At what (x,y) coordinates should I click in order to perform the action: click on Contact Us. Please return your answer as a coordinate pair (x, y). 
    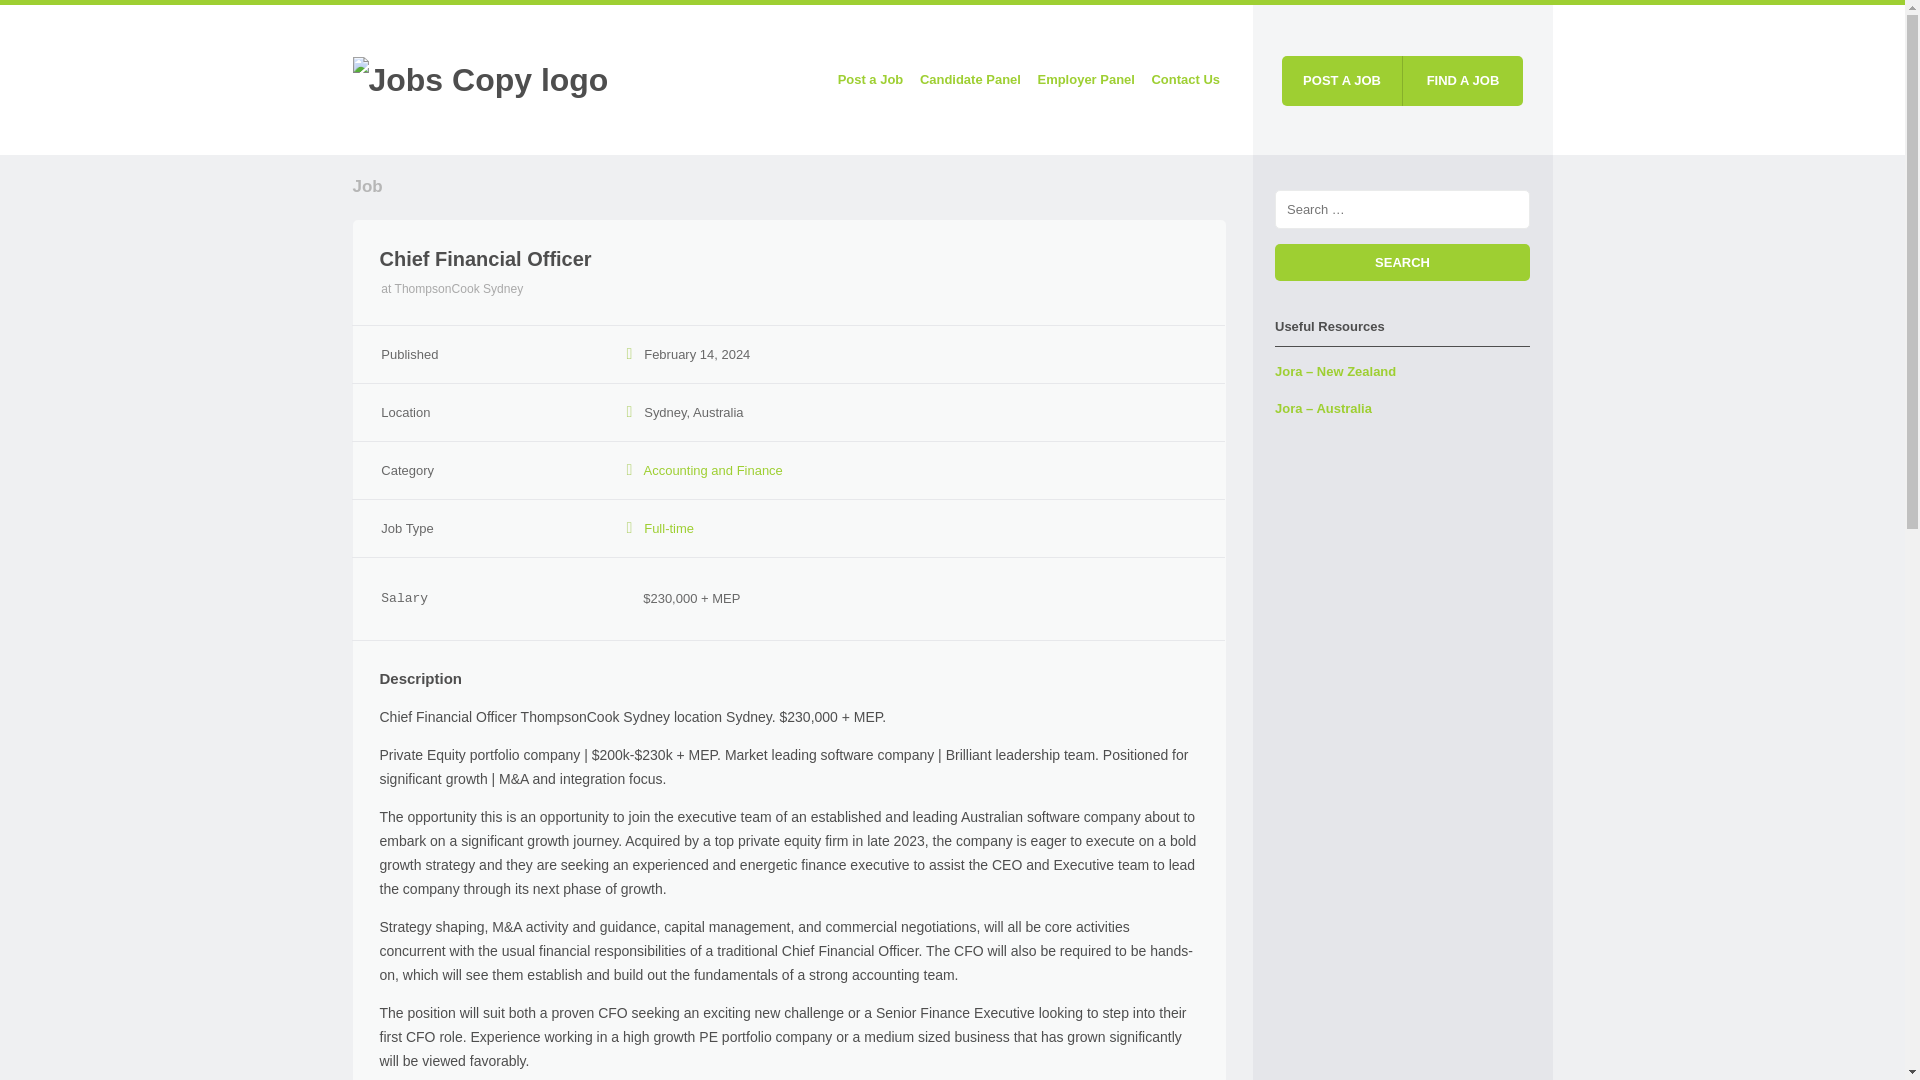
    Looking at the image, I should click on (1185, 80).